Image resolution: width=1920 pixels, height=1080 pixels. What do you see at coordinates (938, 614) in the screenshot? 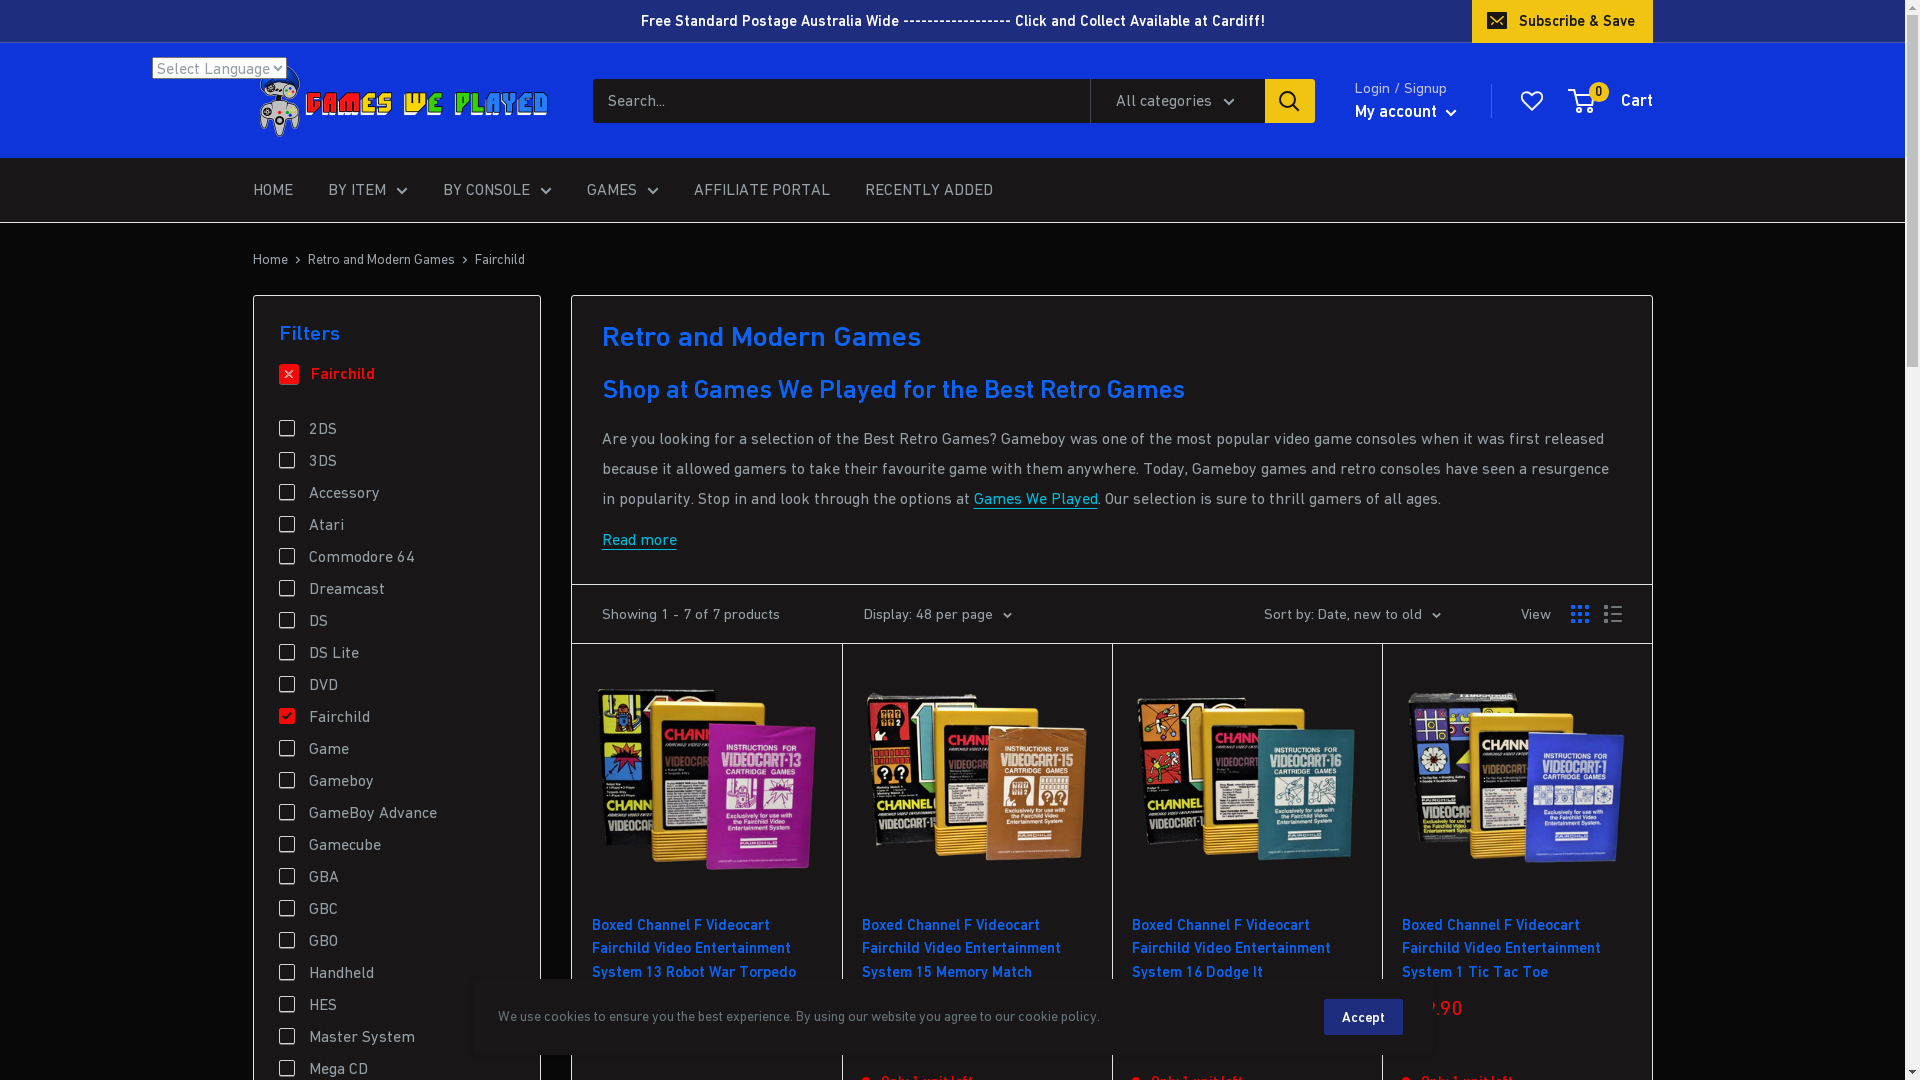
I see `Display: 48 per page` at bounding box center [938, 614].